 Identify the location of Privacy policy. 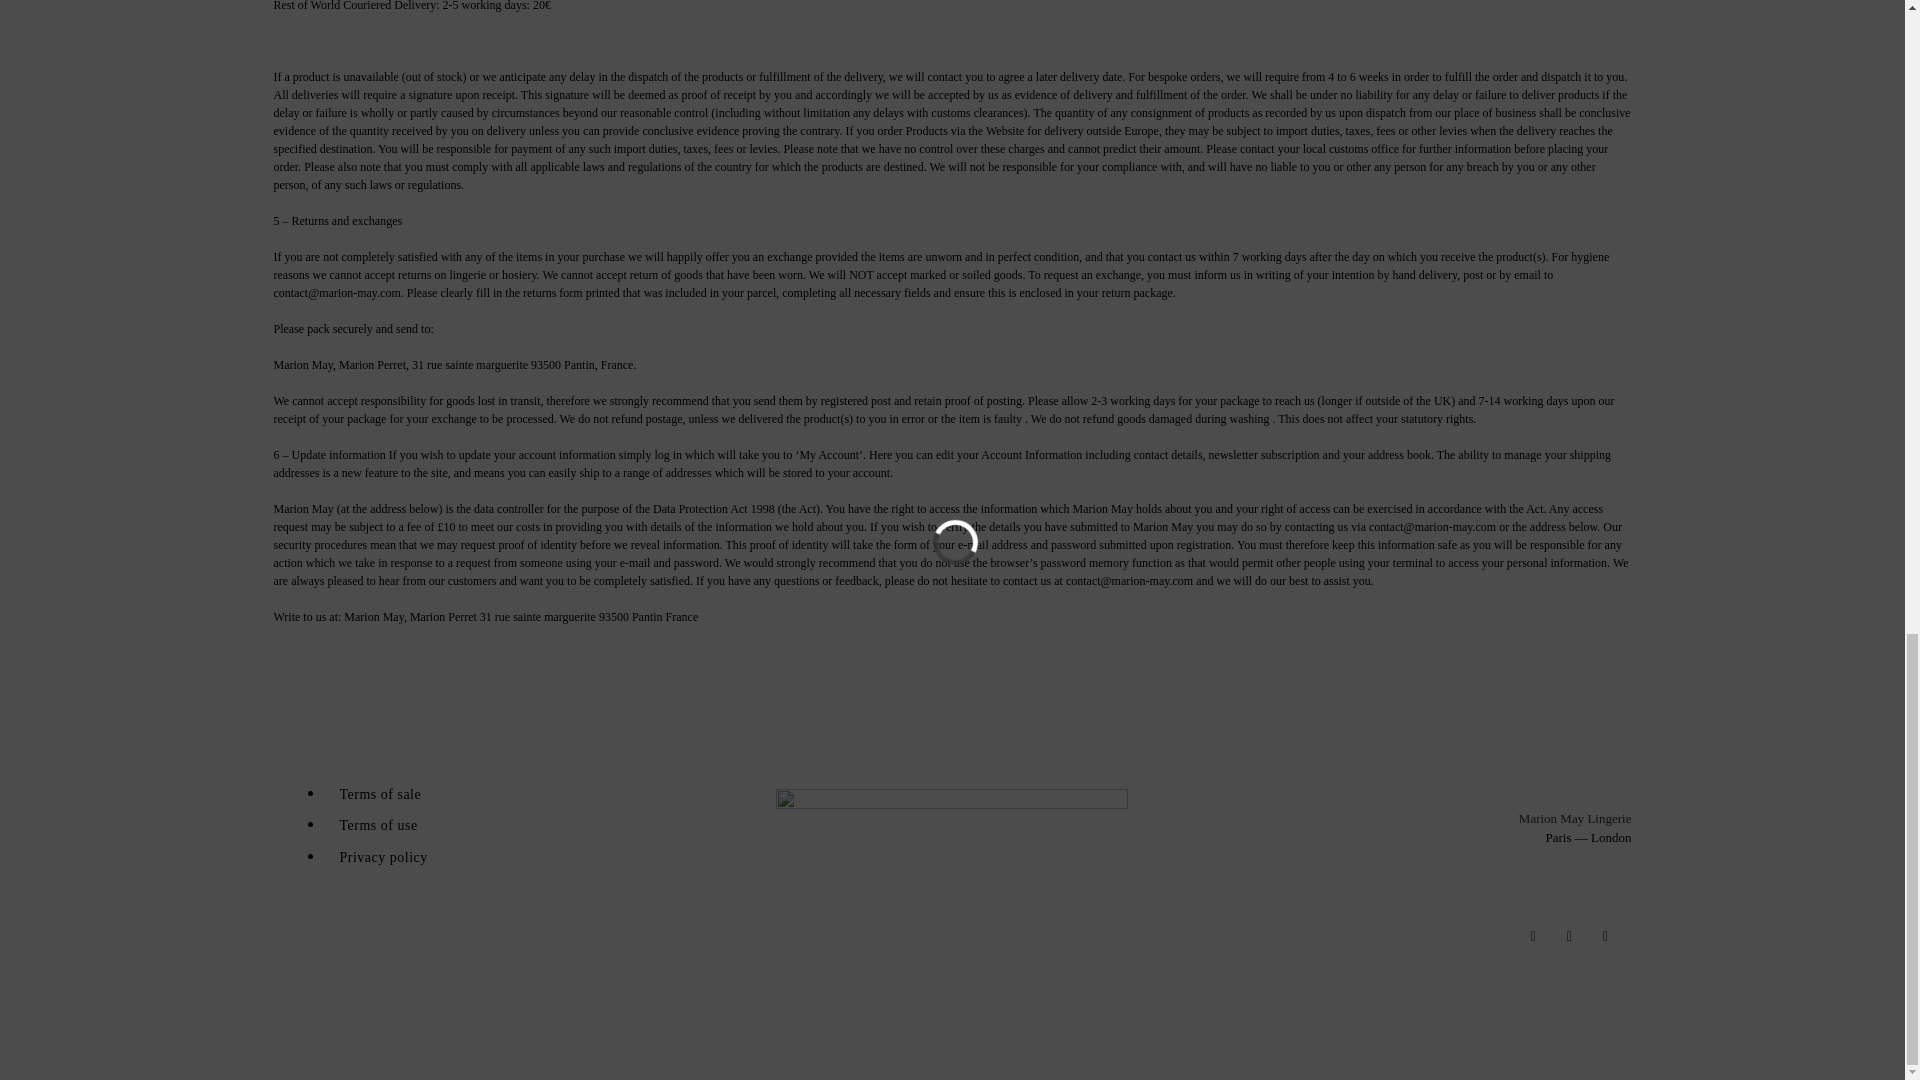
(375, 856).